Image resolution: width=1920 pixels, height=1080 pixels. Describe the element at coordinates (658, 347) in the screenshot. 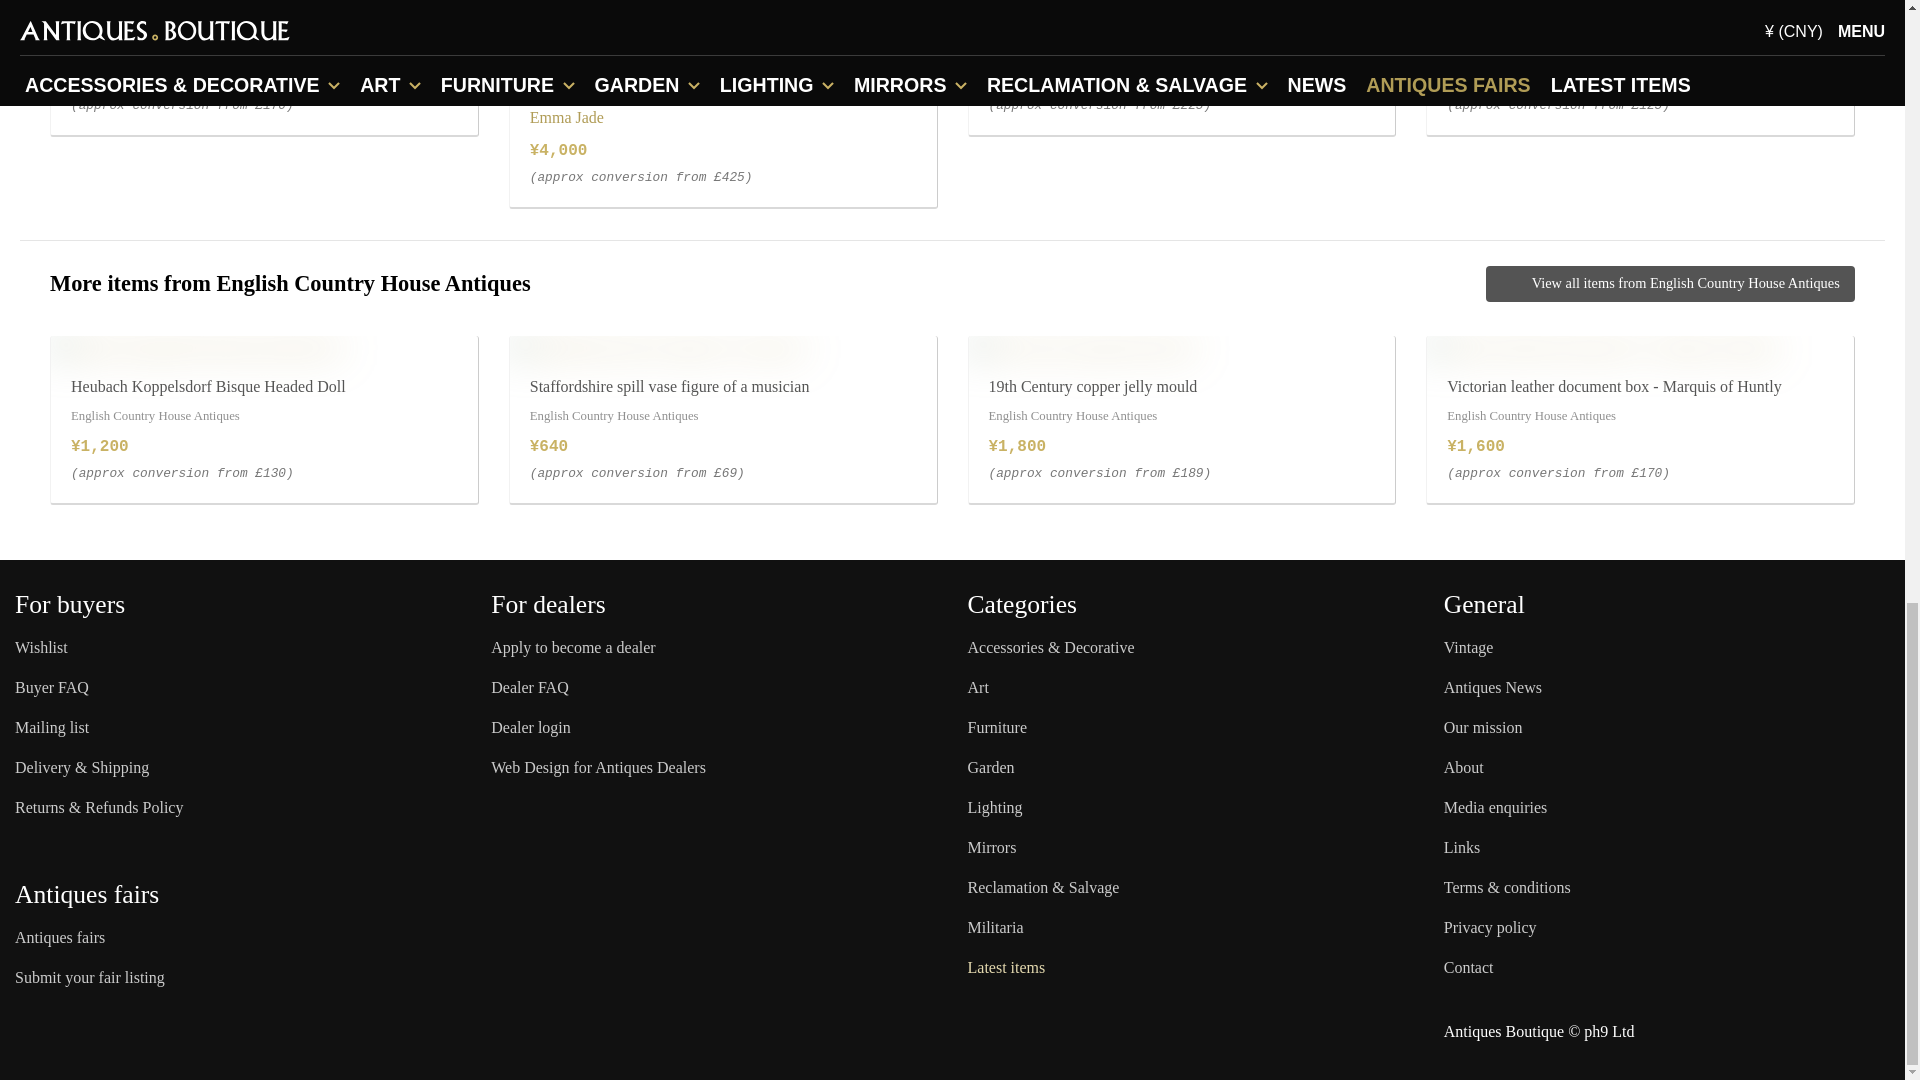

I see `Staffordshire spill vase figure of a musician` at that location.